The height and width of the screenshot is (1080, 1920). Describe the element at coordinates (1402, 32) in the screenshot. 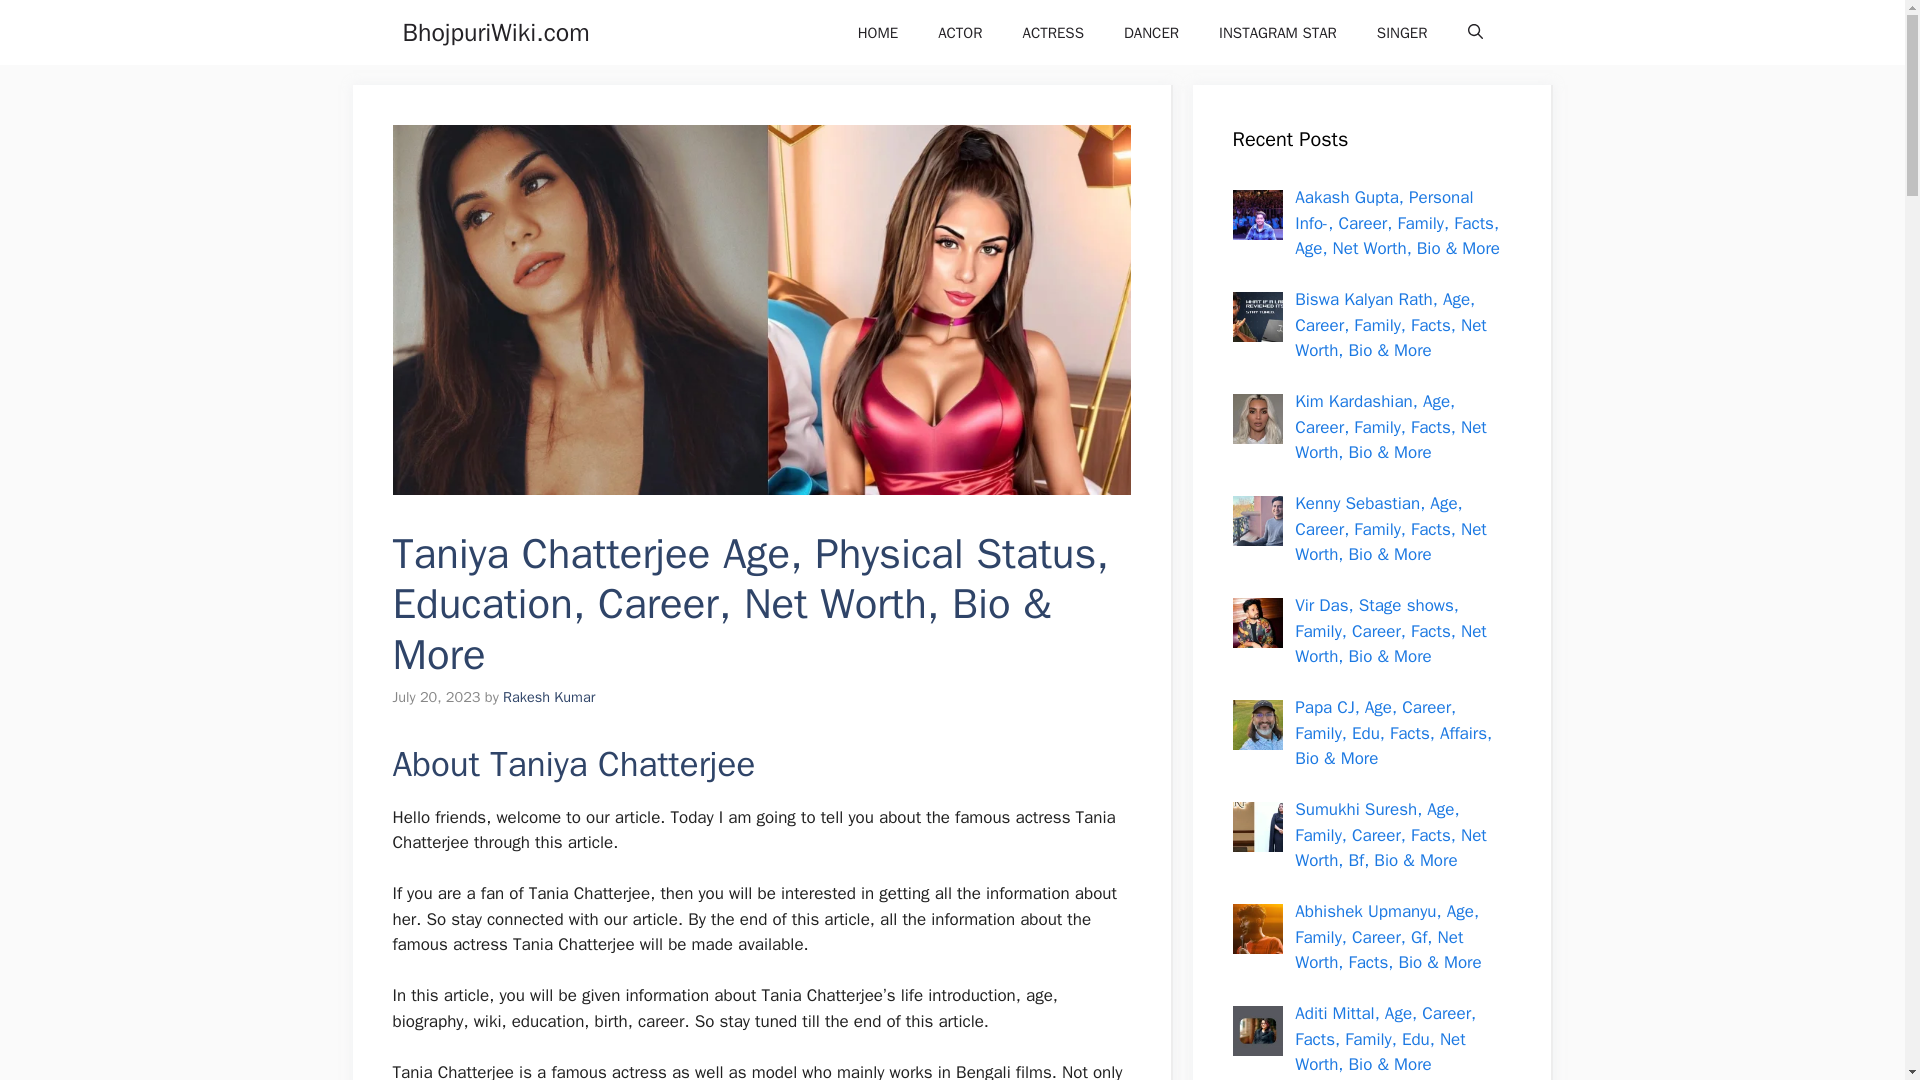

I see `SINGER` at that location.